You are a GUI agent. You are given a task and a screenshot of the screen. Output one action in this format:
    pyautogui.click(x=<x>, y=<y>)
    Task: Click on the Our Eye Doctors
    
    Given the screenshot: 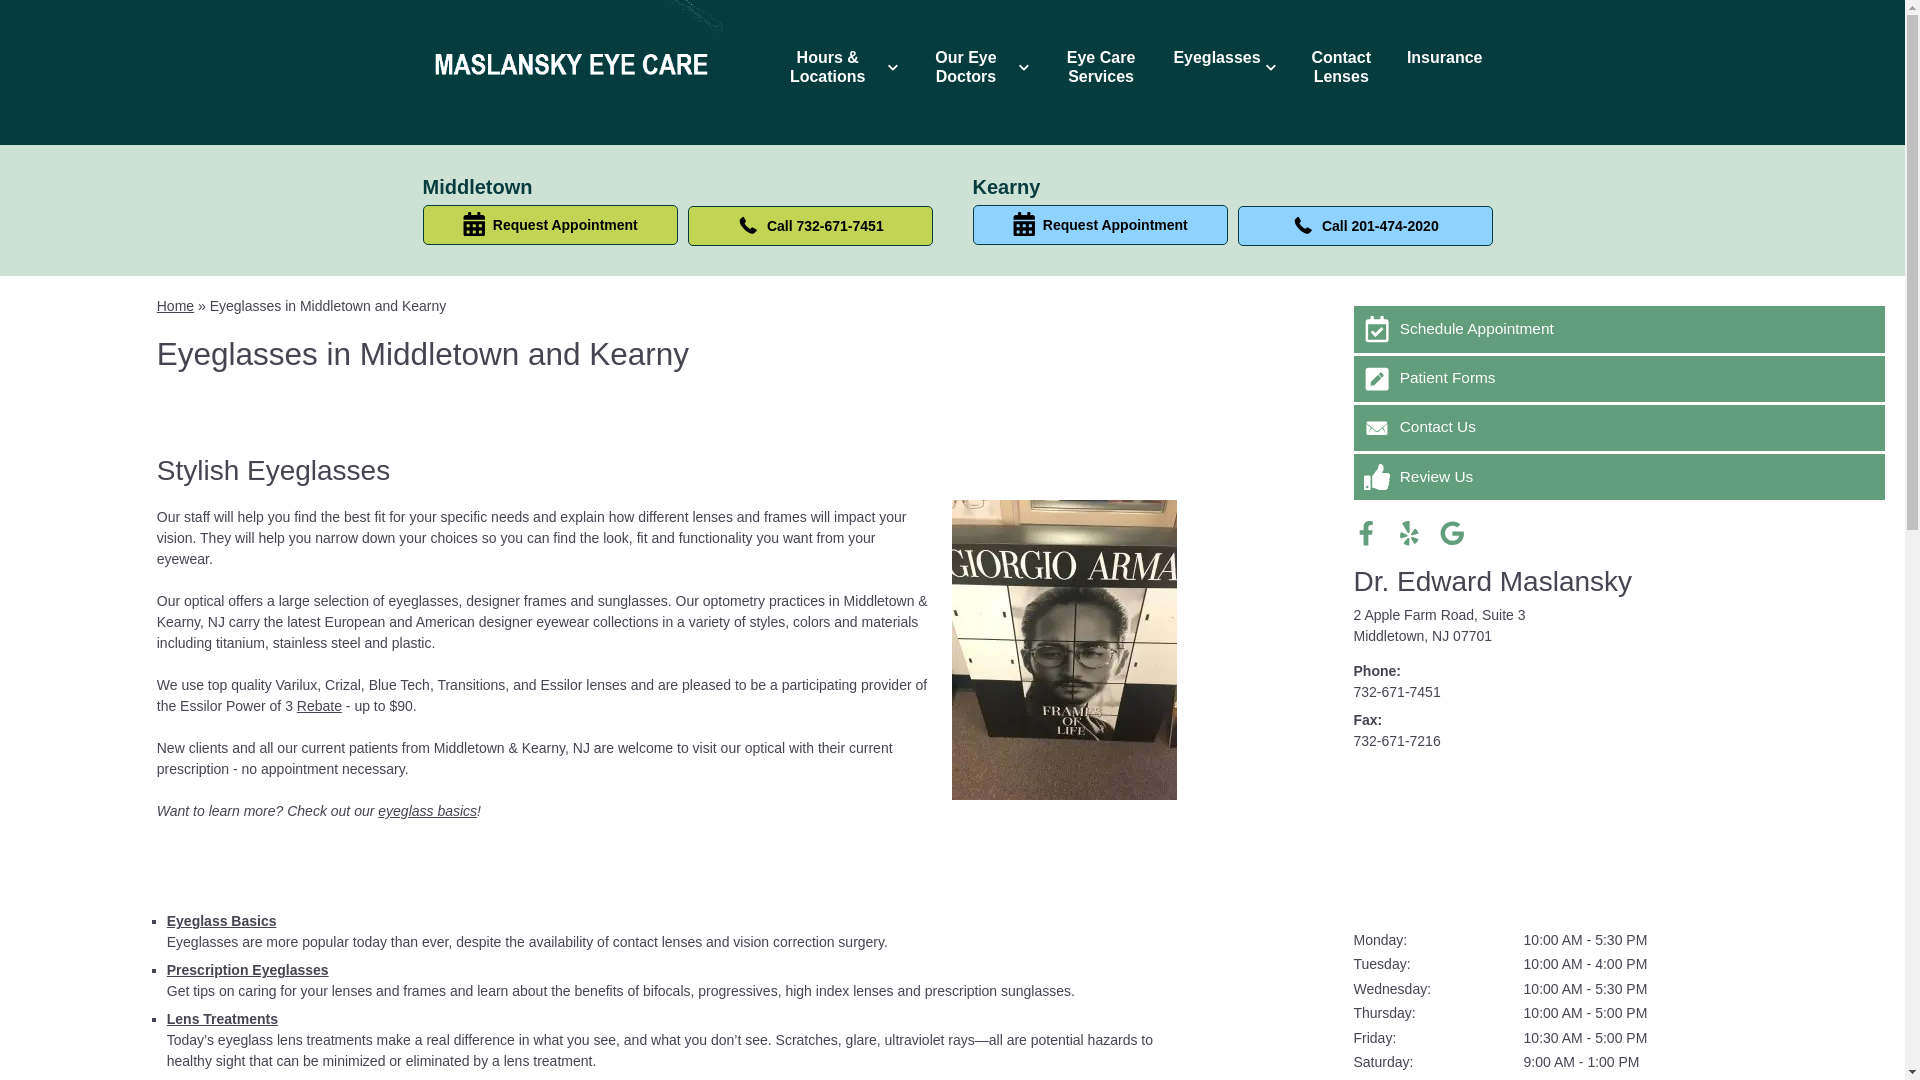 What is the action you would take?
    pyautogui.click(x=973, y=67)
    